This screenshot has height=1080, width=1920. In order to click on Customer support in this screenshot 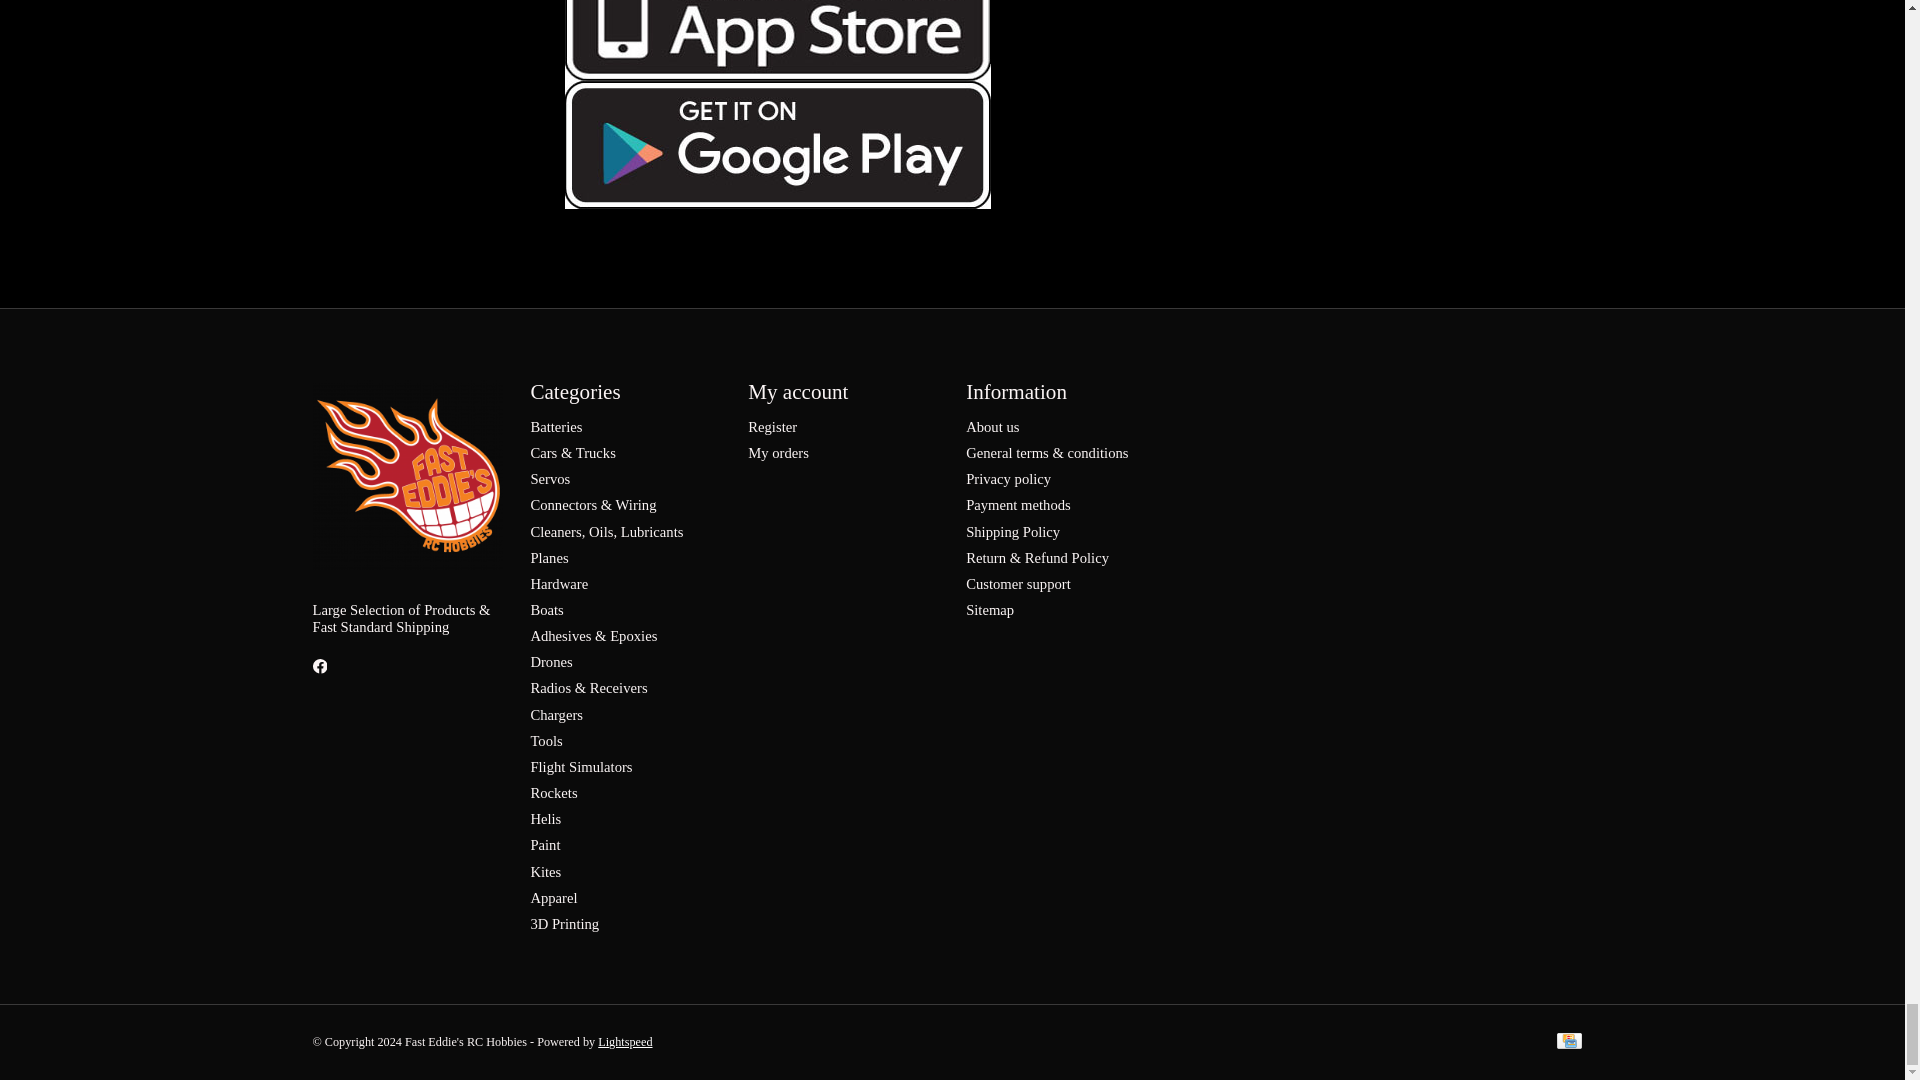, I will do `click(1018, 583)`.